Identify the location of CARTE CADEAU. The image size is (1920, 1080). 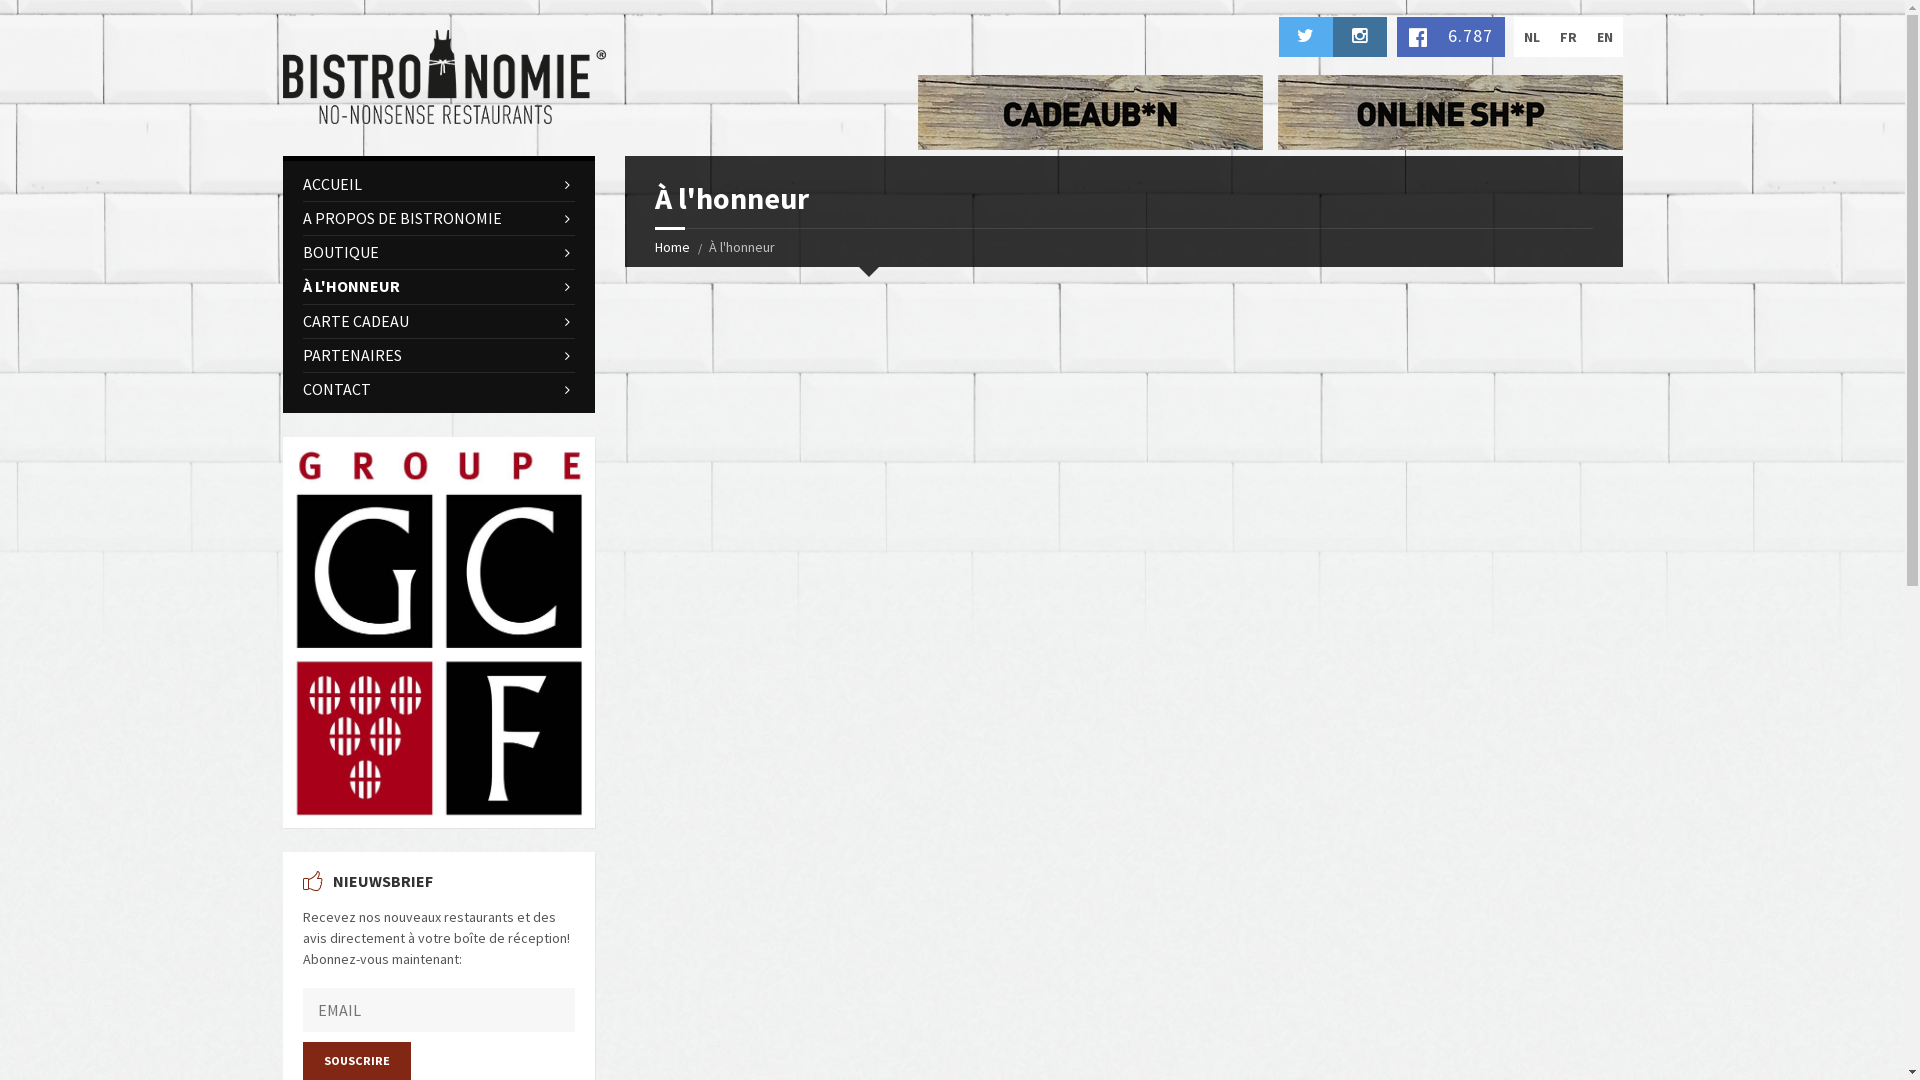
(438, 322).